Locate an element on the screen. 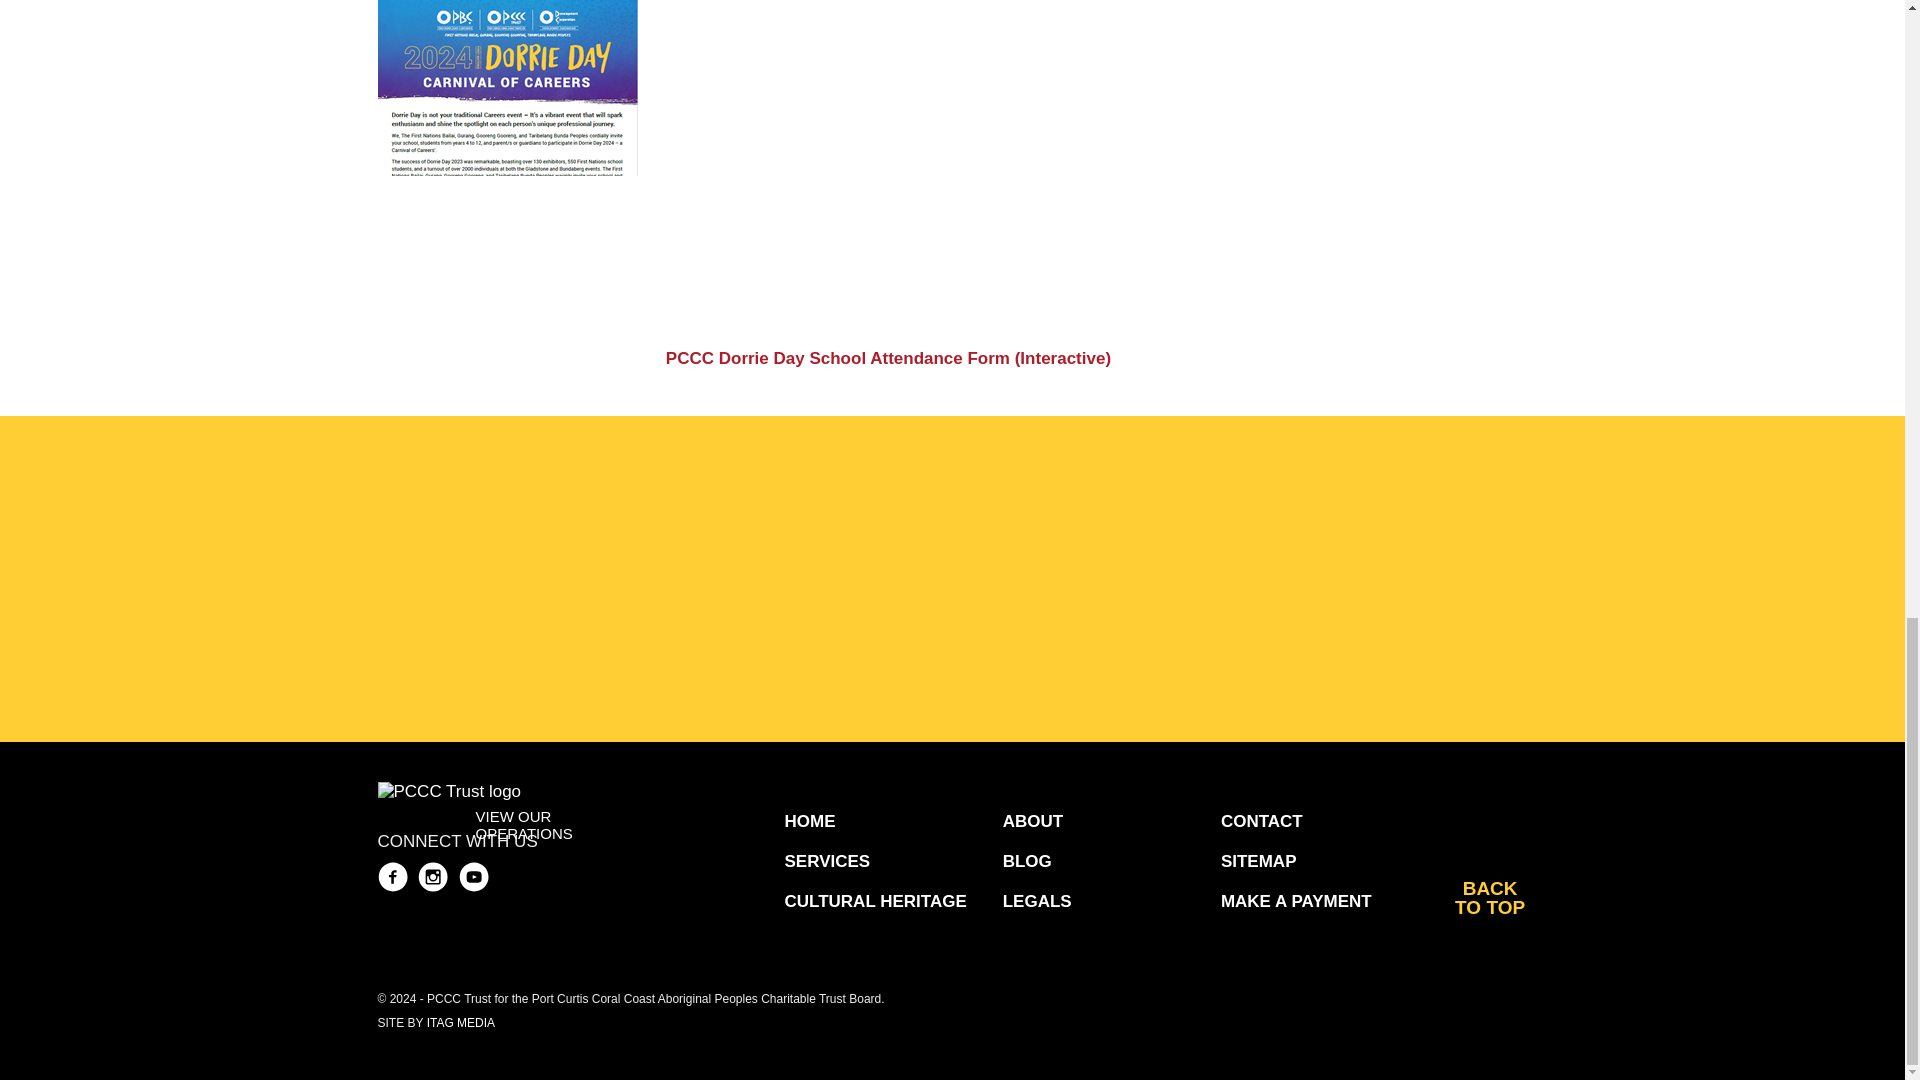 Image resolution: width=1920 pixels, height=1080 pixels. Itag Media is located at coordinates (460, 1023).